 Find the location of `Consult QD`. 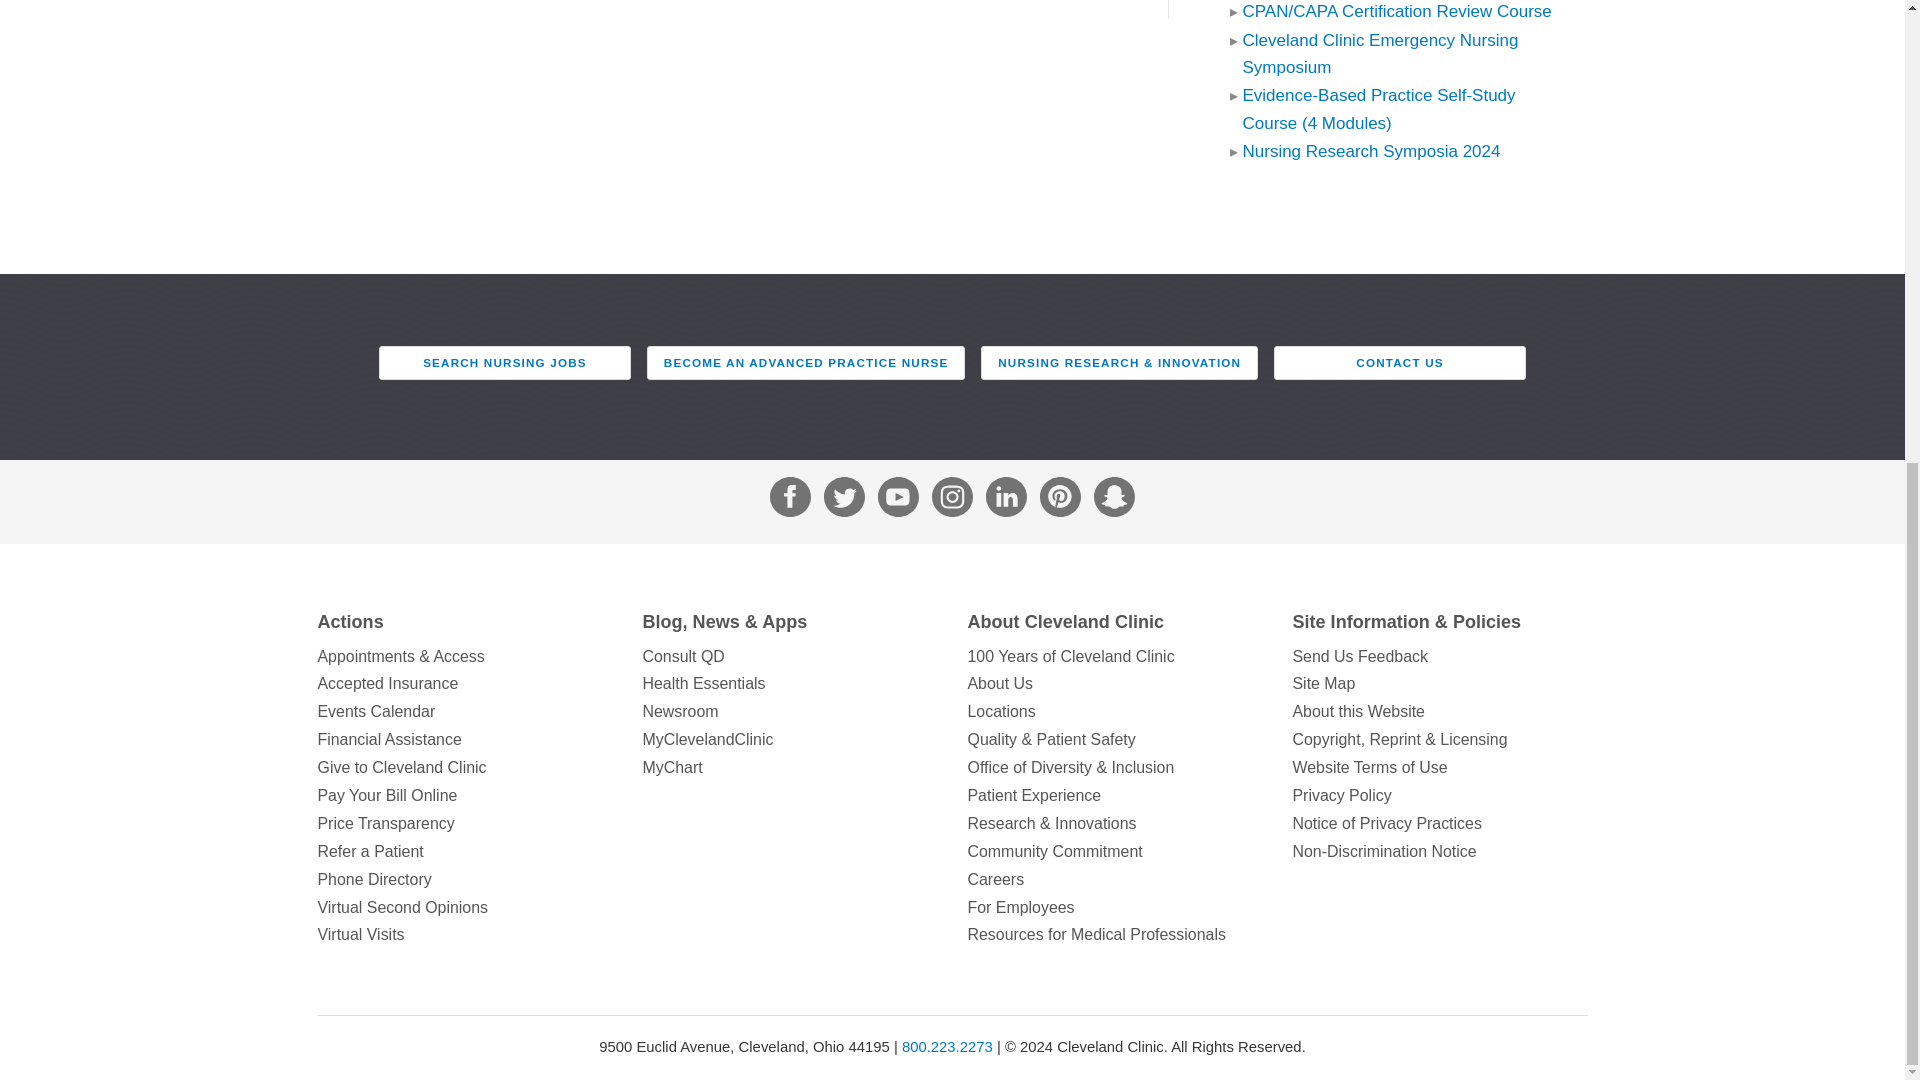

Consult QD is located at coordinates (788, 656).